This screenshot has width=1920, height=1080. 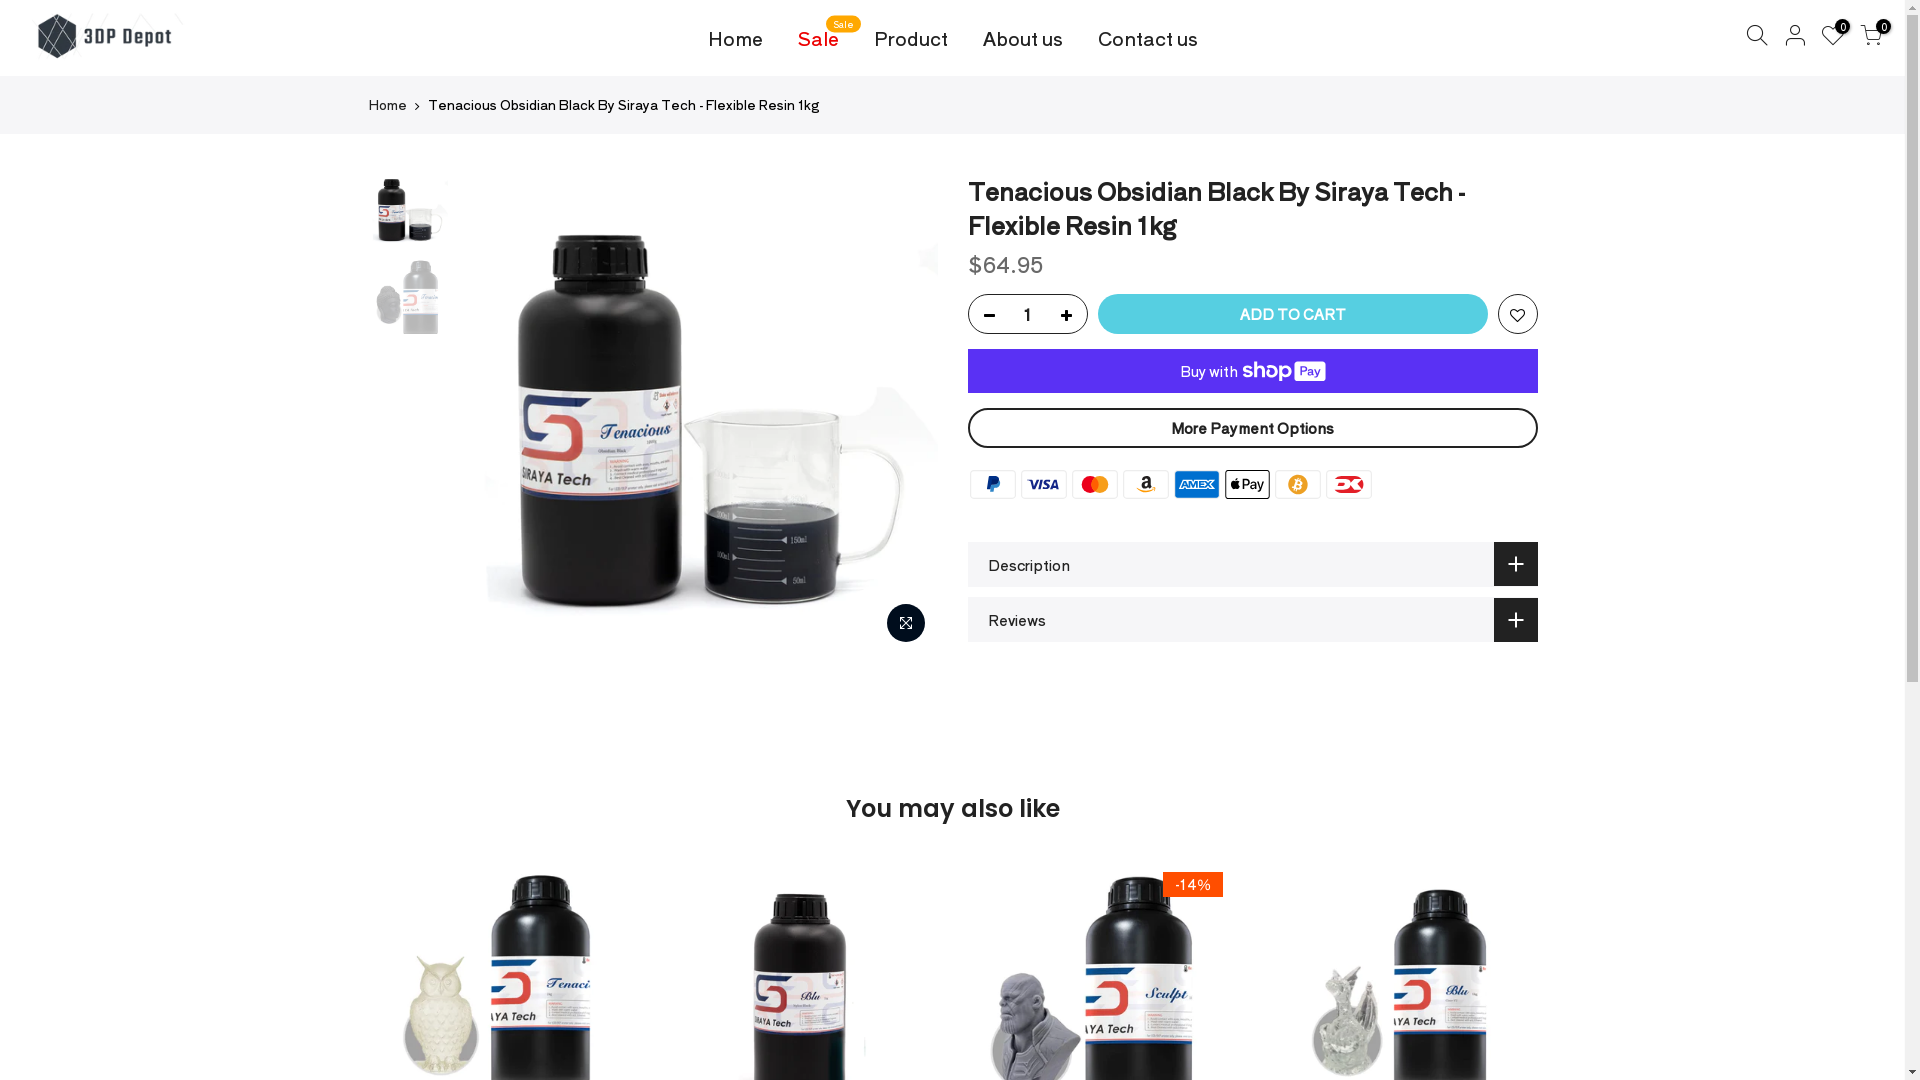 I want to click on Contact us, so click(x=1148, y=38).